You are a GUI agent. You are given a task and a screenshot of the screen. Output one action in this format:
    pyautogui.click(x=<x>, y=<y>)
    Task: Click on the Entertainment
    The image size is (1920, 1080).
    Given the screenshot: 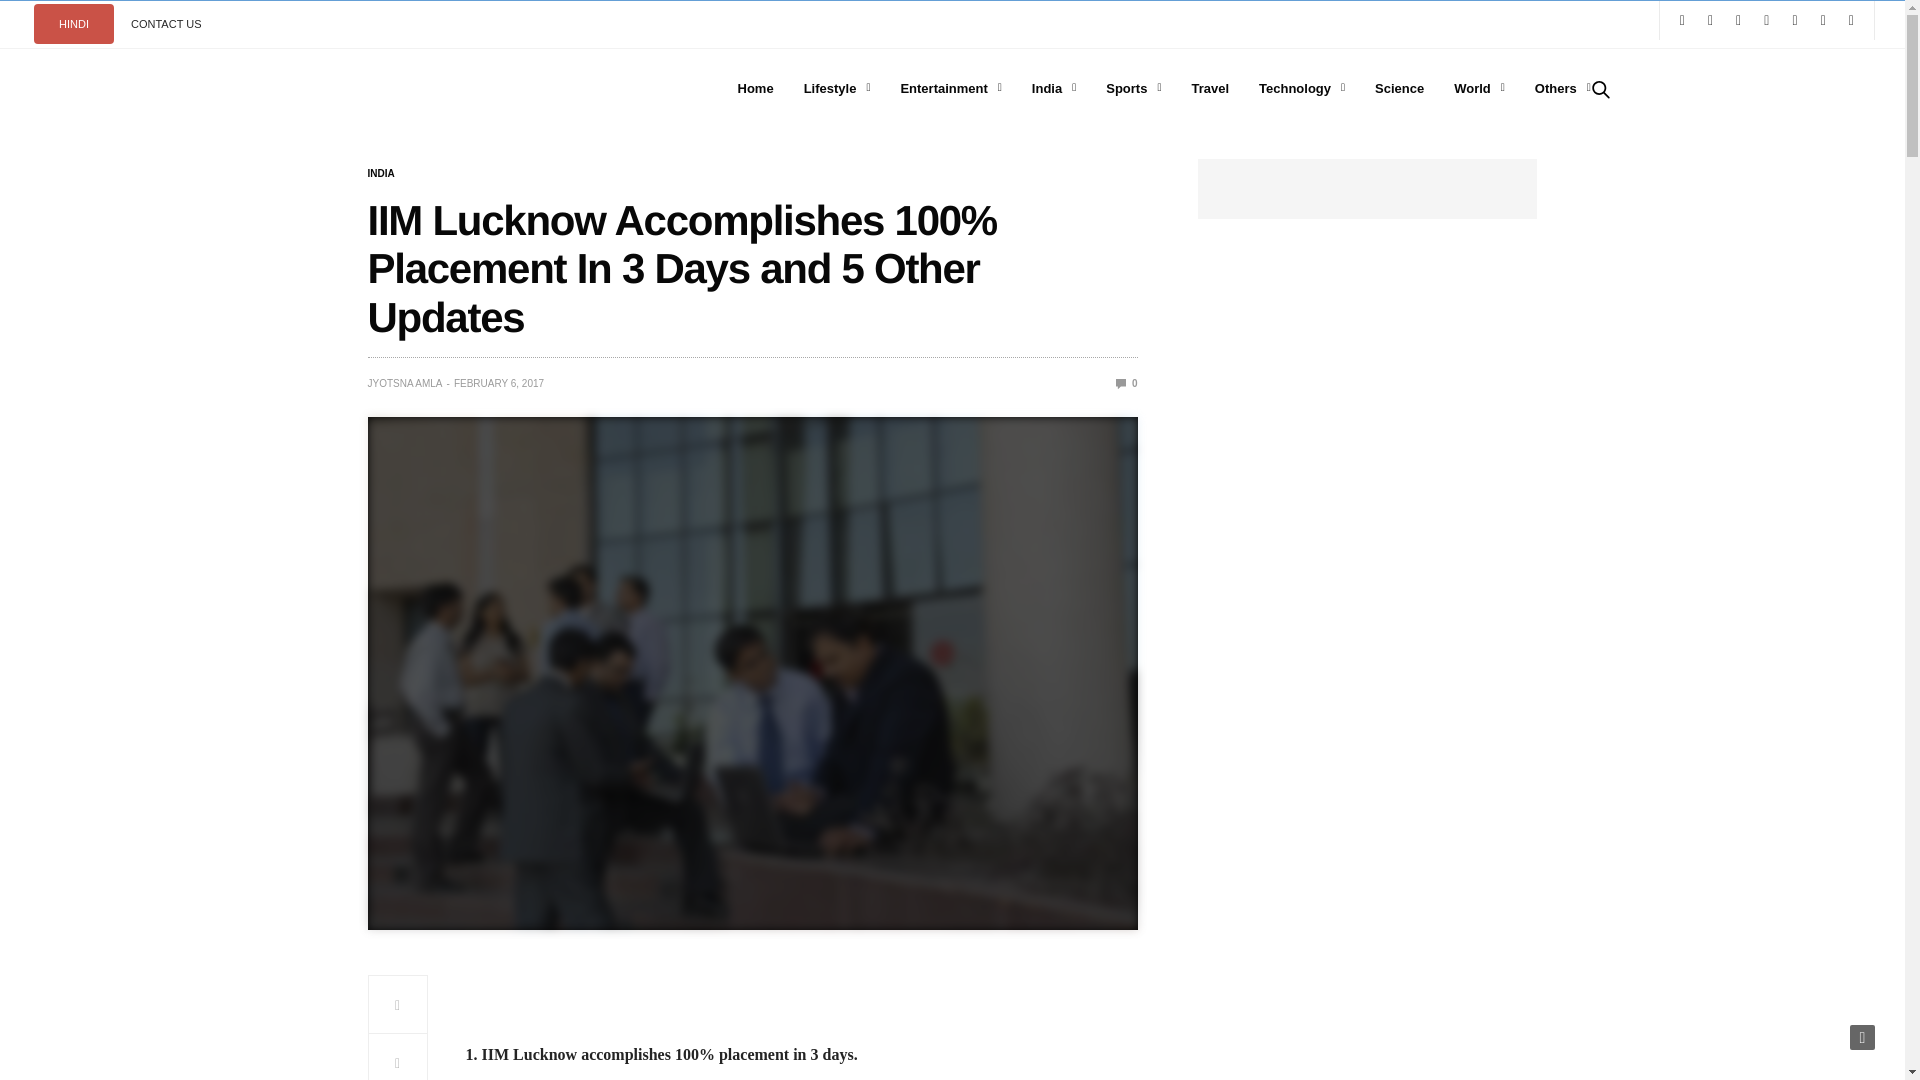 What is the action you would take?
    pyautogui.click(x=950, y=89)
    